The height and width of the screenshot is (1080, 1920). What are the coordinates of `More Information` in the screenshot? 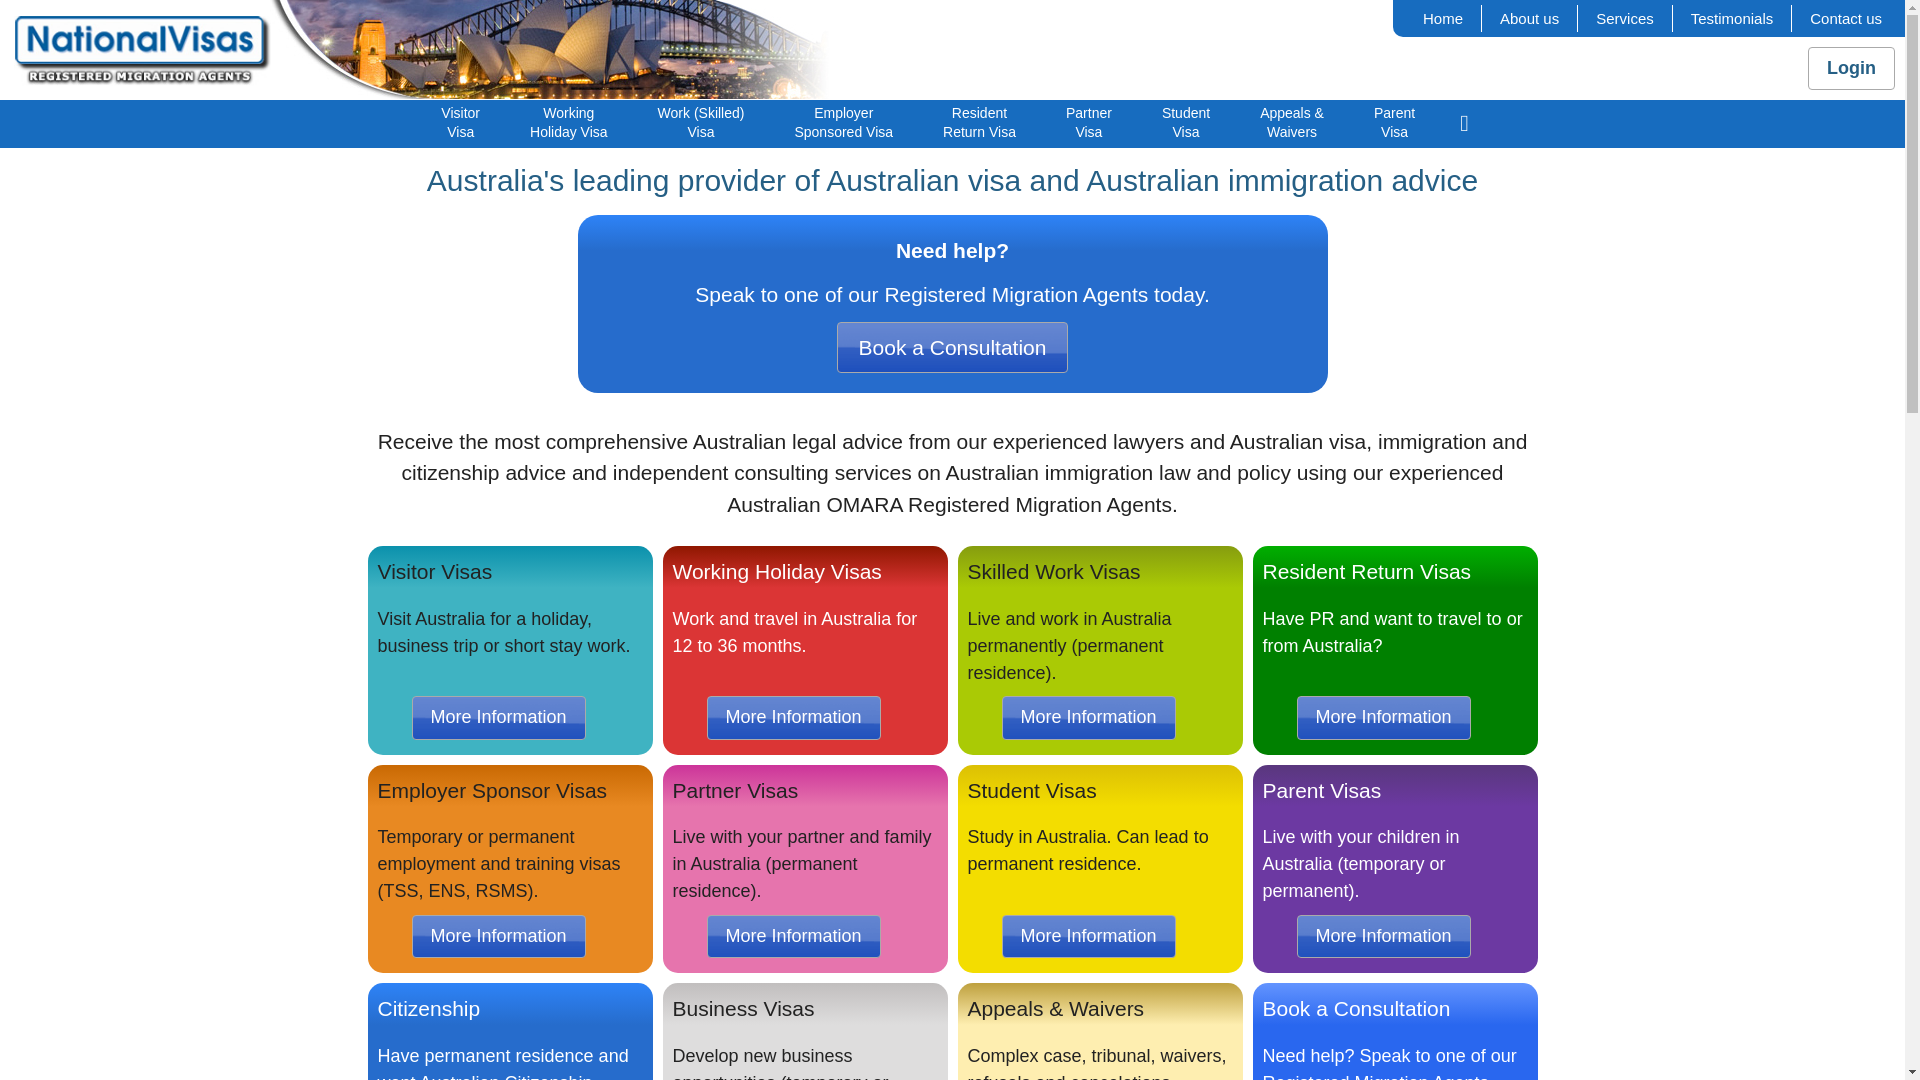 It's located at (1089, 936).